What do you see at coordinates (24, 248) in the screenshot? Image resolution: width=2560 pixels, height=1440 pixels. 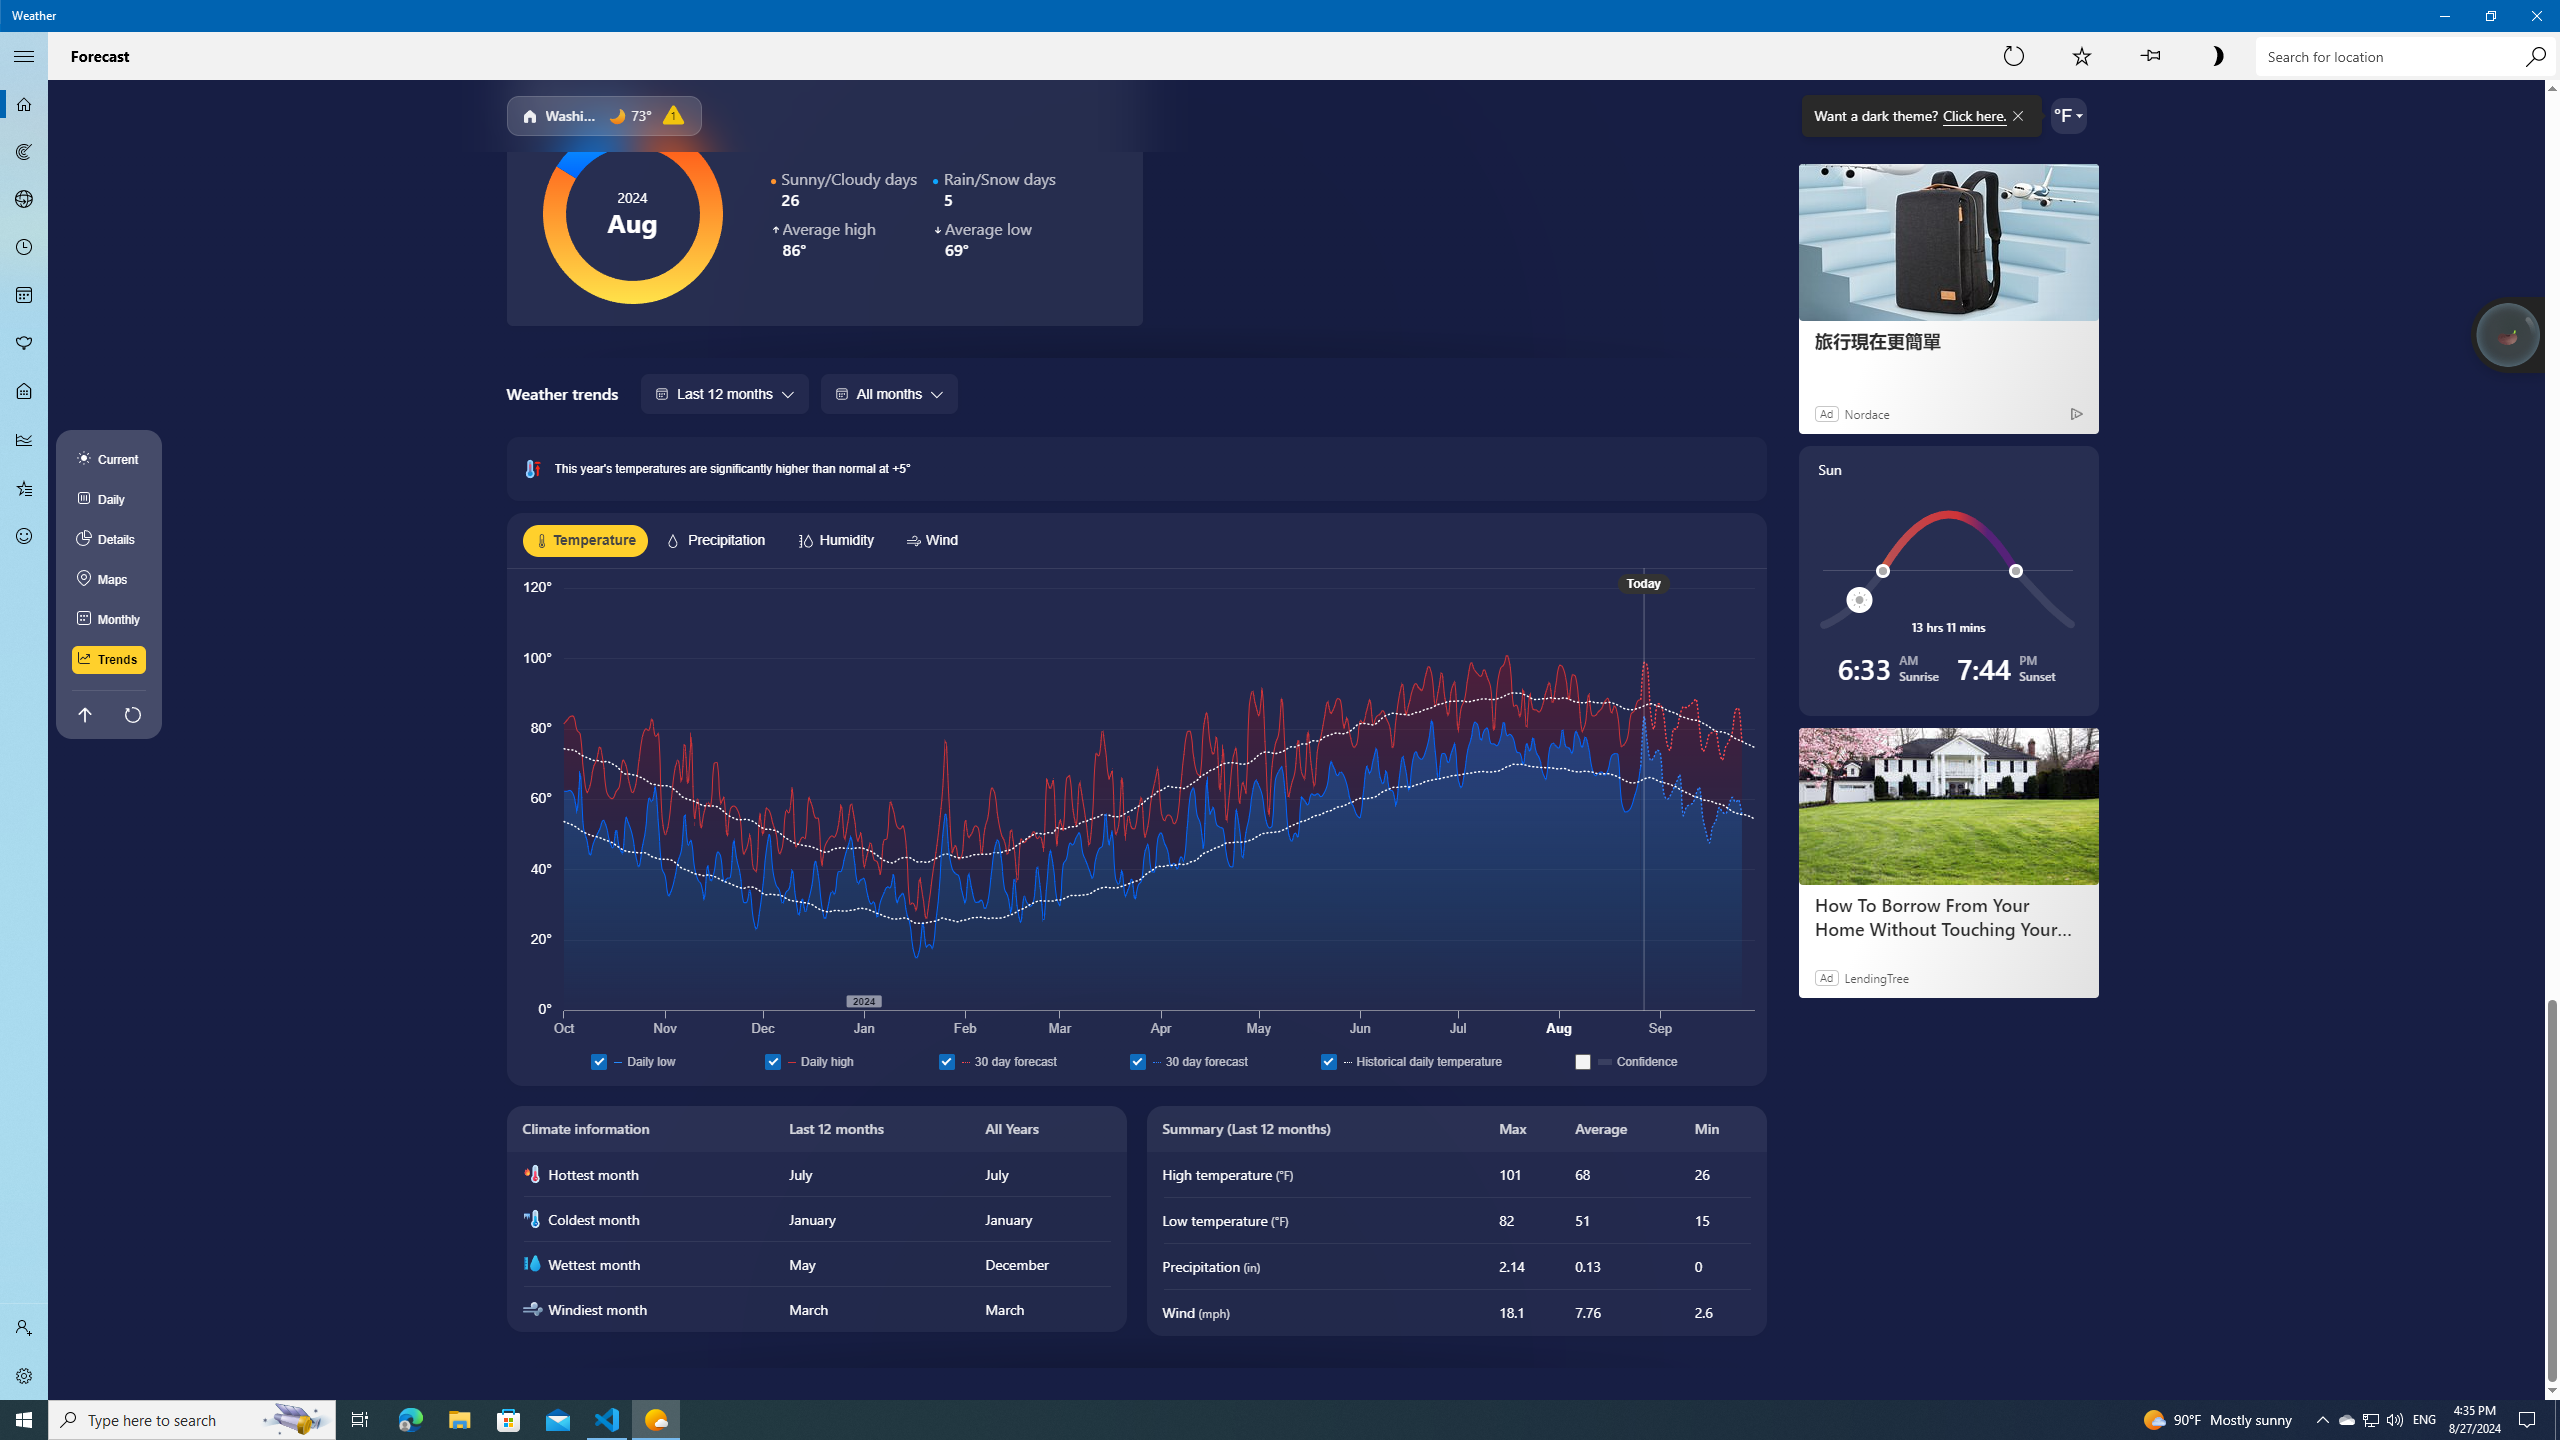 I see `Visual Studio Code - 1 running window` at bounding box center [24, 248].